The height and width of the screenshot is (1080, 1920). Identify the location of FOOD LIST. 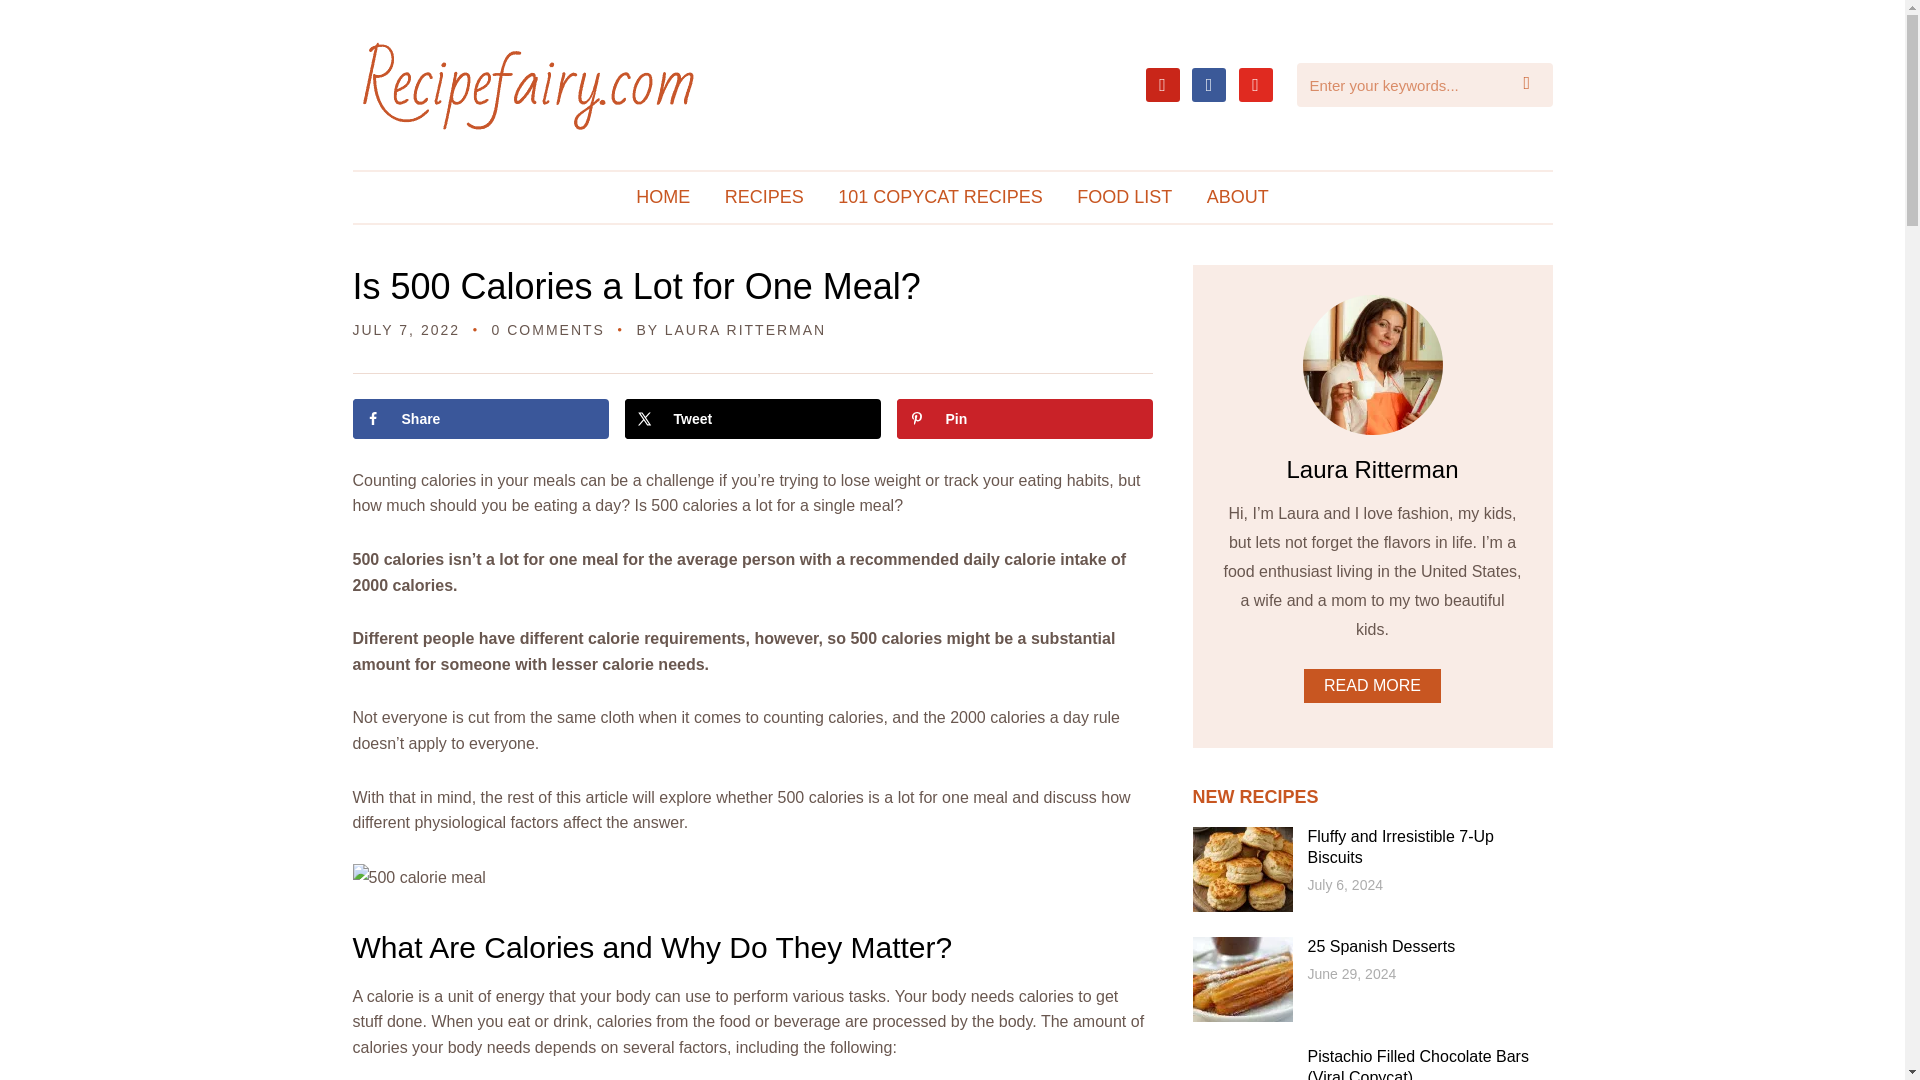
(1124, 196).